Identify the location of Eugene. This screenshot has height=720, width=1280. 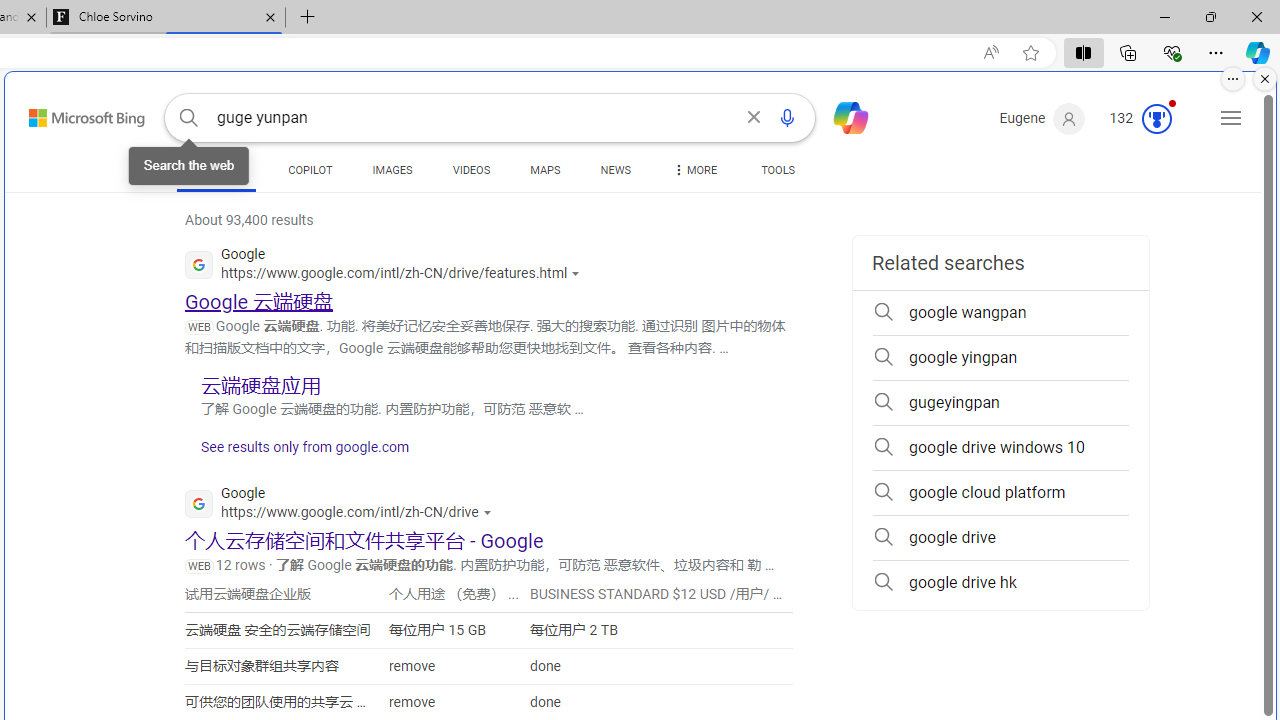
(1042, 119).